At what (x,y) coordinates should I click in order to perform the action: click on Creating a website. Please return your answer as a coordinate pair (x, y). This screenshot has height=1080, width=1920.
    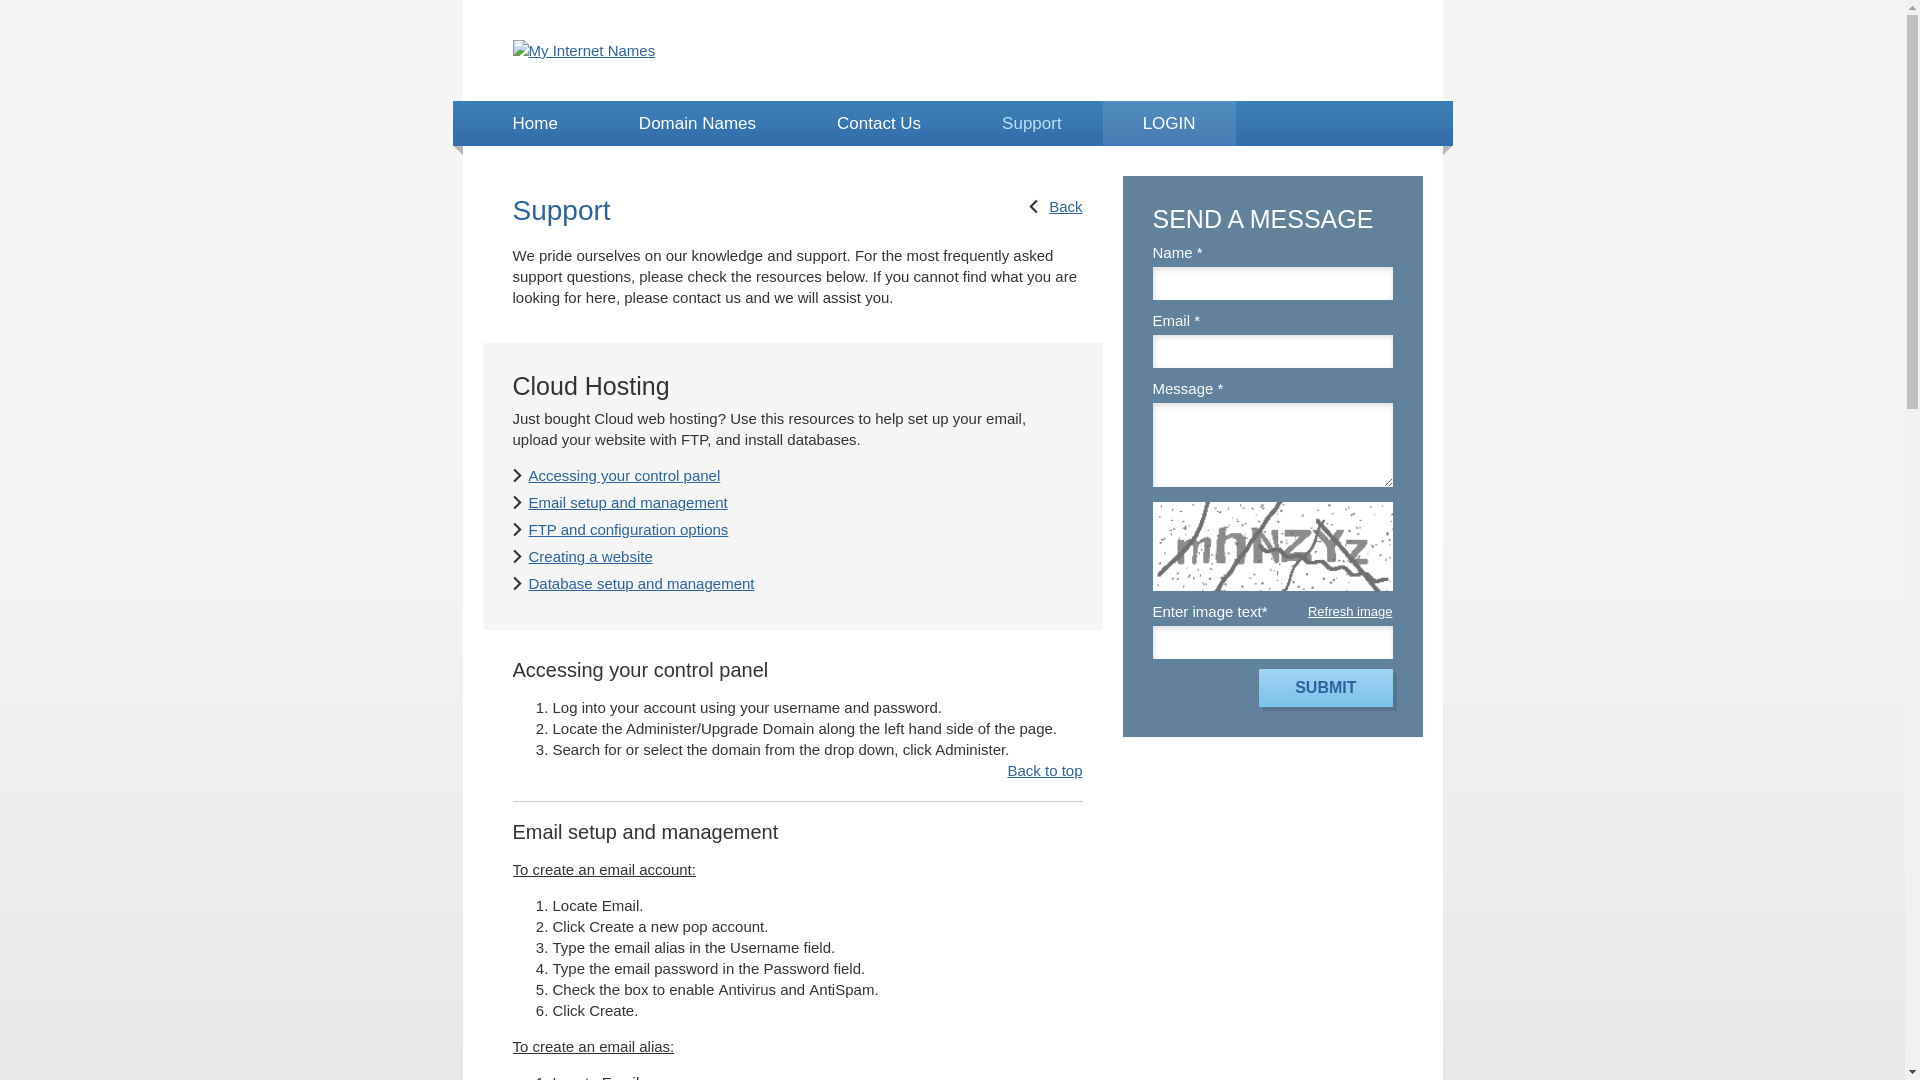
    Looking at the image, I should click on (590, 556).